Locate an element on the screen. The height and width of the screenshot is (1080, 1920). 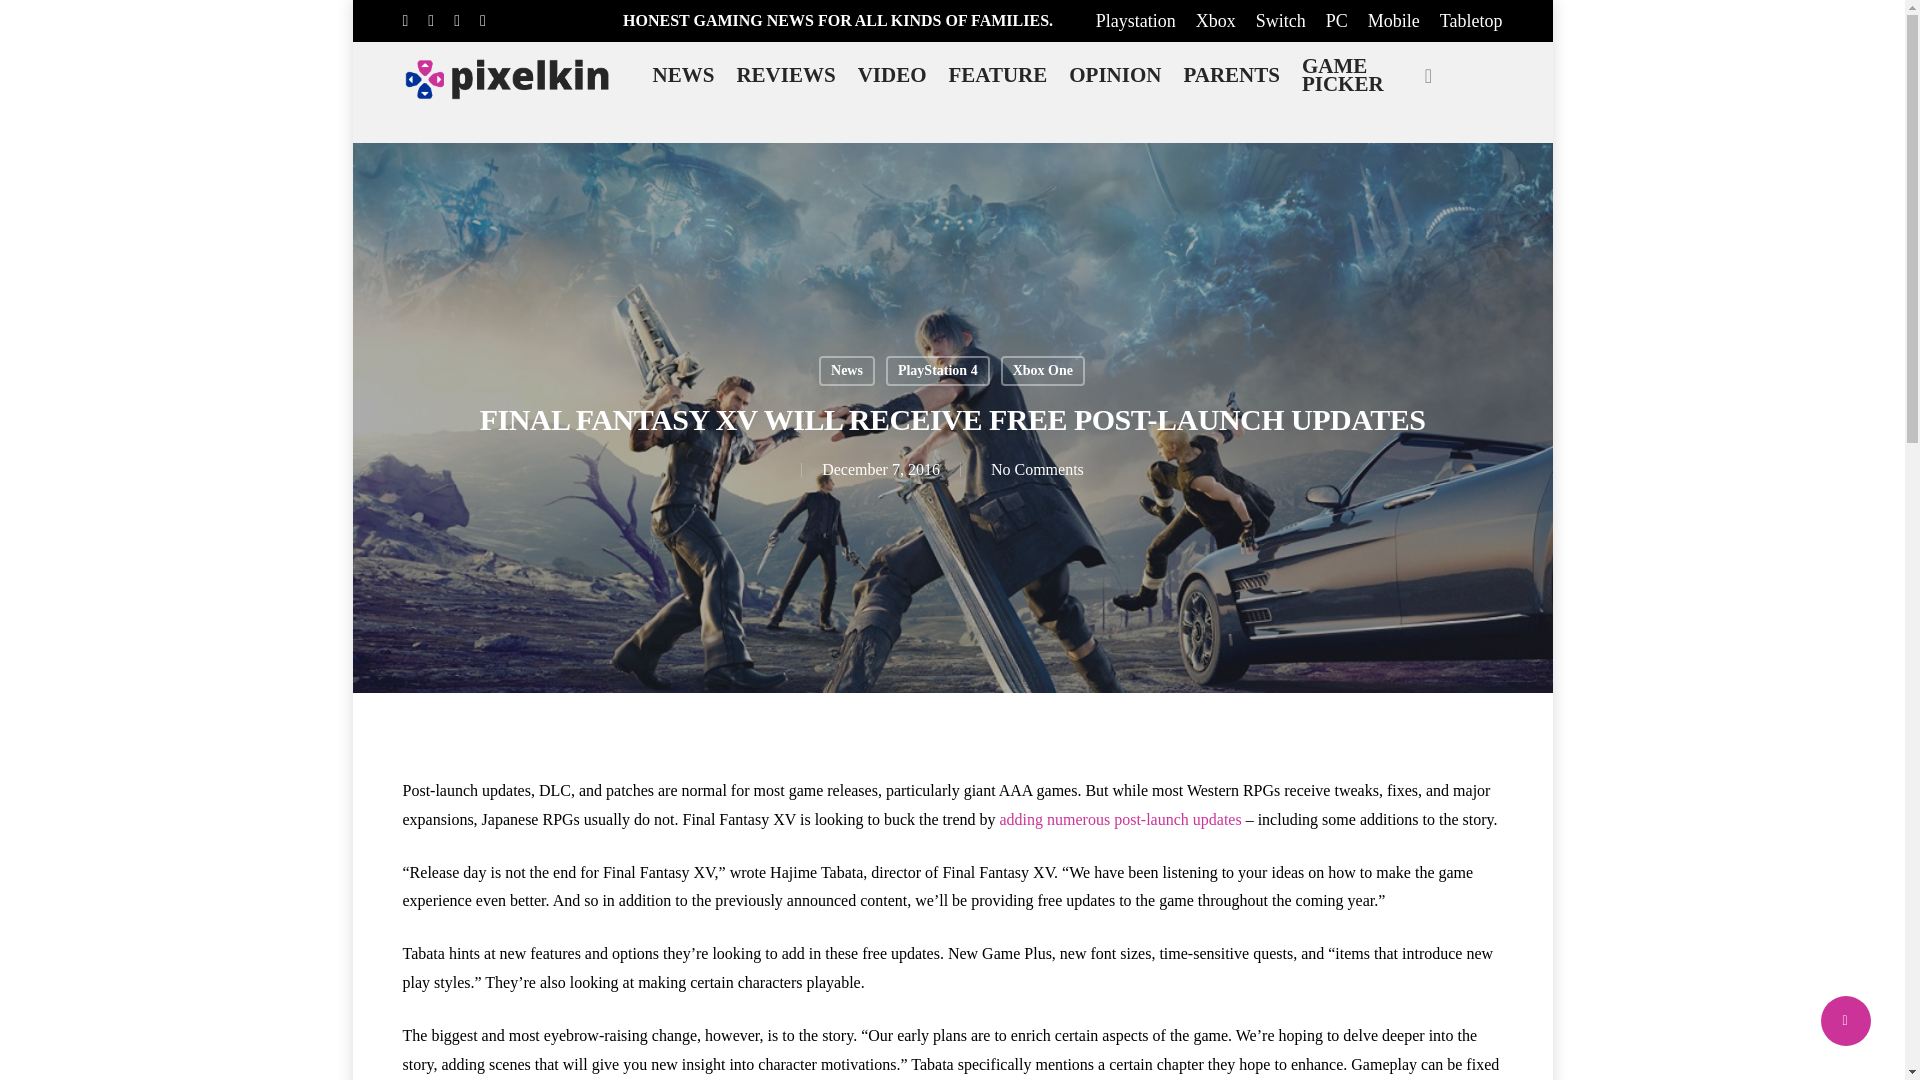
Mobile is located at coordinates (1394, 20).